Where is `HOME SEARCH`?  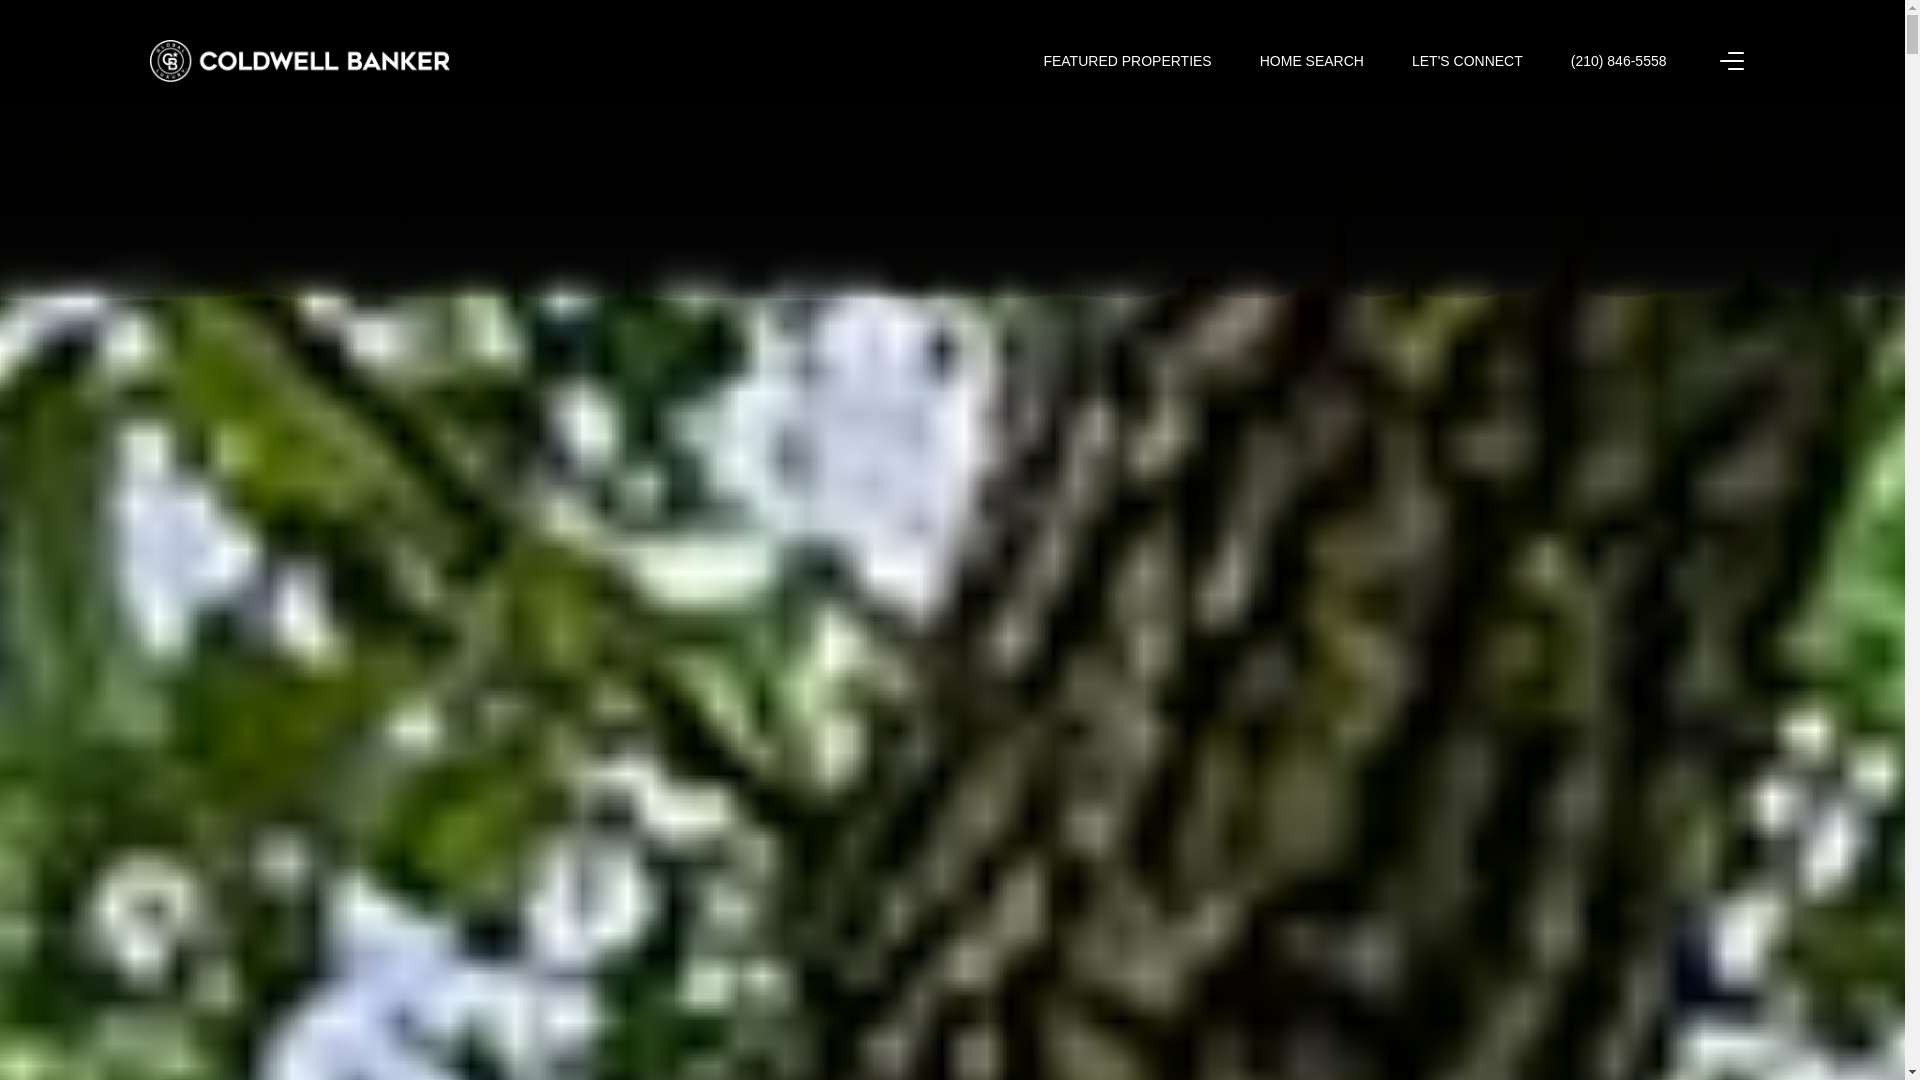
HOME SEARCH is located at coordinates (1311, 60).